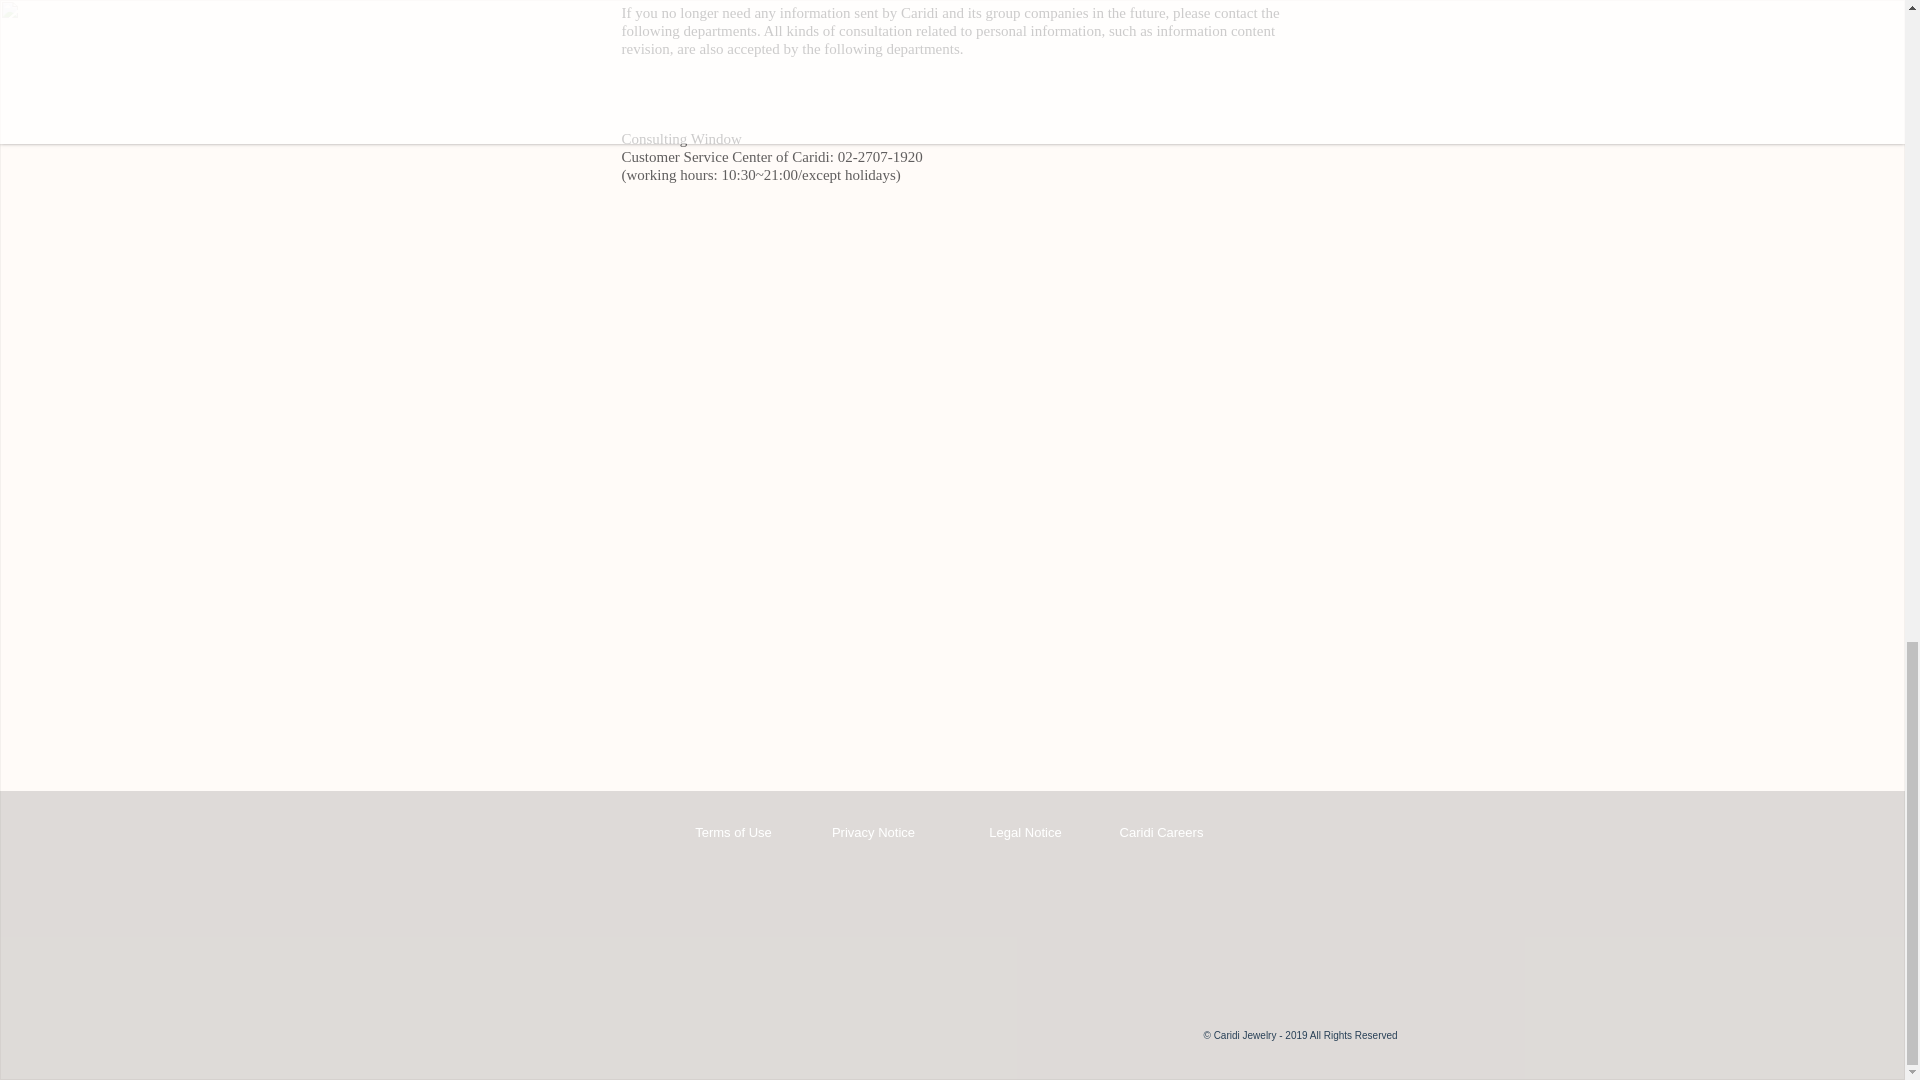 This screenshot has height=1080, width=1920. Describe the element at coordinates (733, 833) in the screenshot. I see `Terms of Use` at that location.